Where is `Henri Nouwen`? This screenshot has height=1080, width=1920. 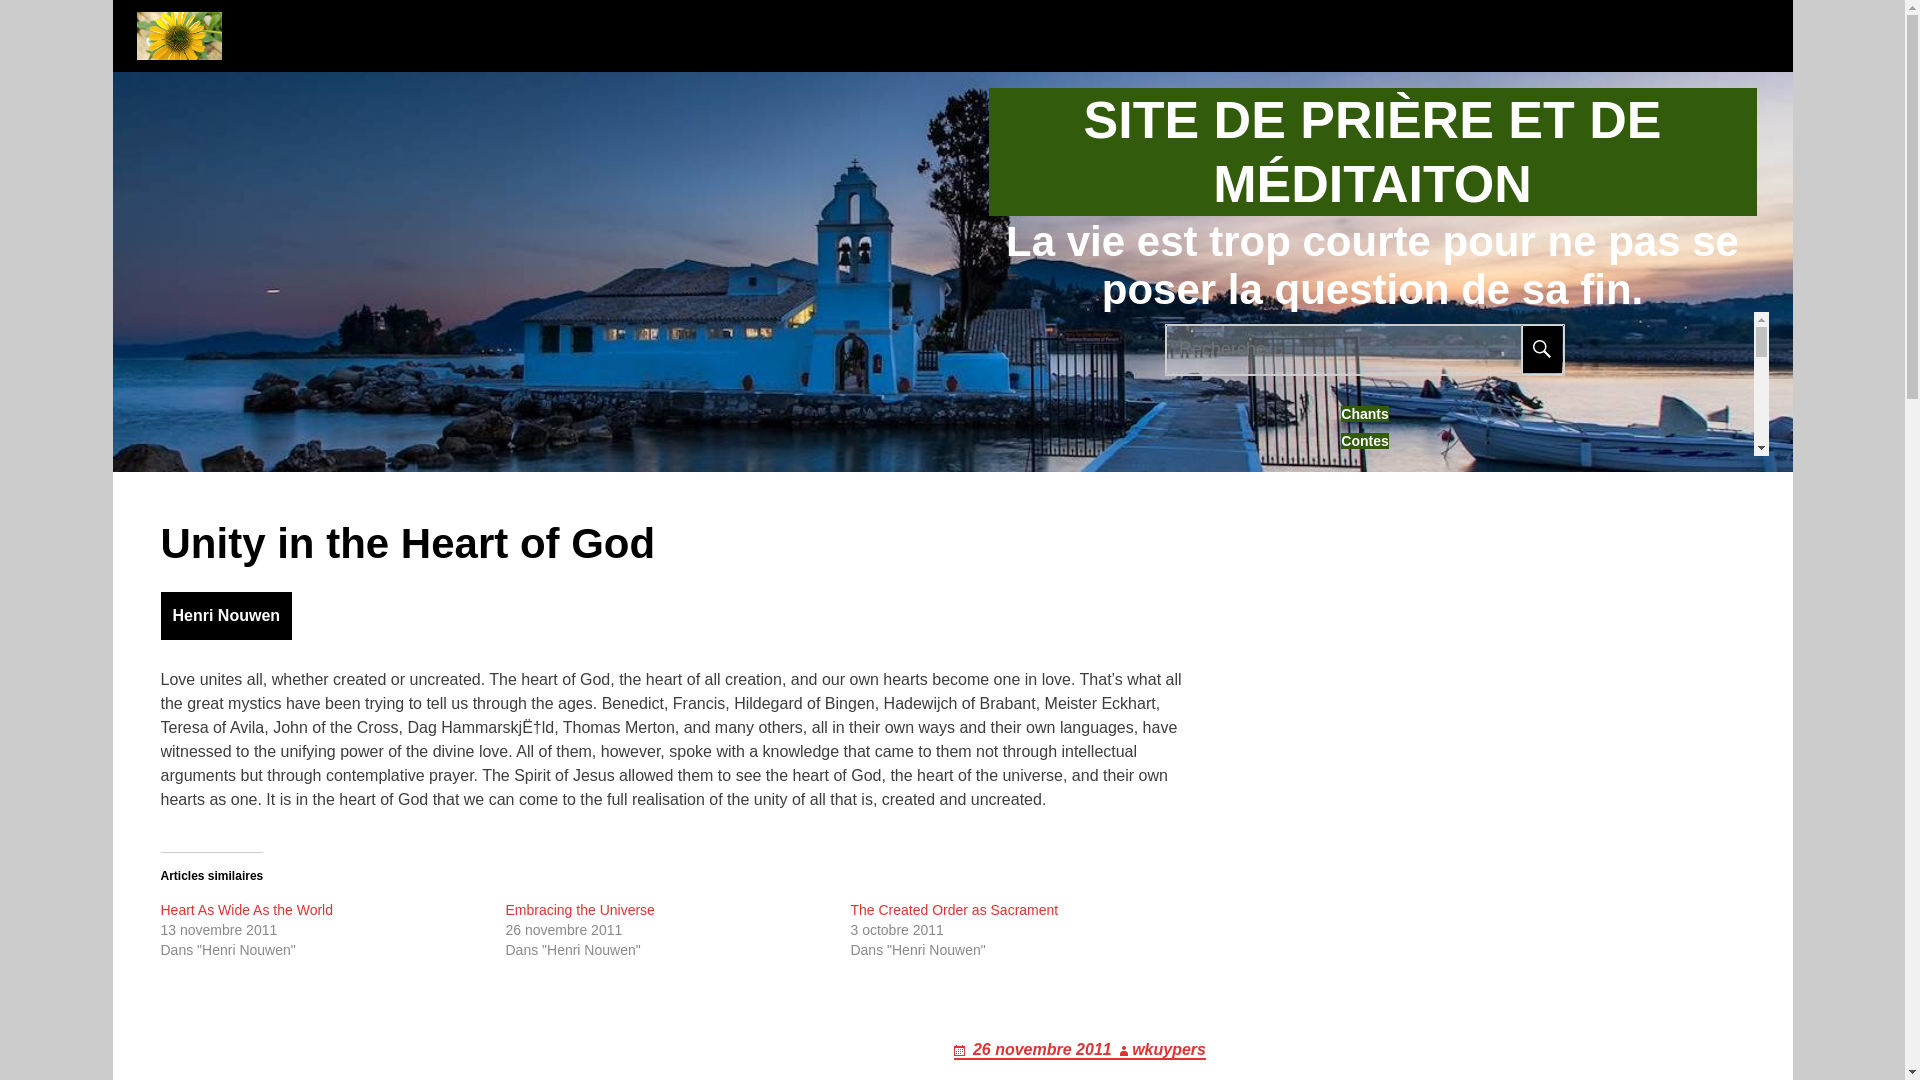 Henri Nouwen is located at coordinates (1364, 496).